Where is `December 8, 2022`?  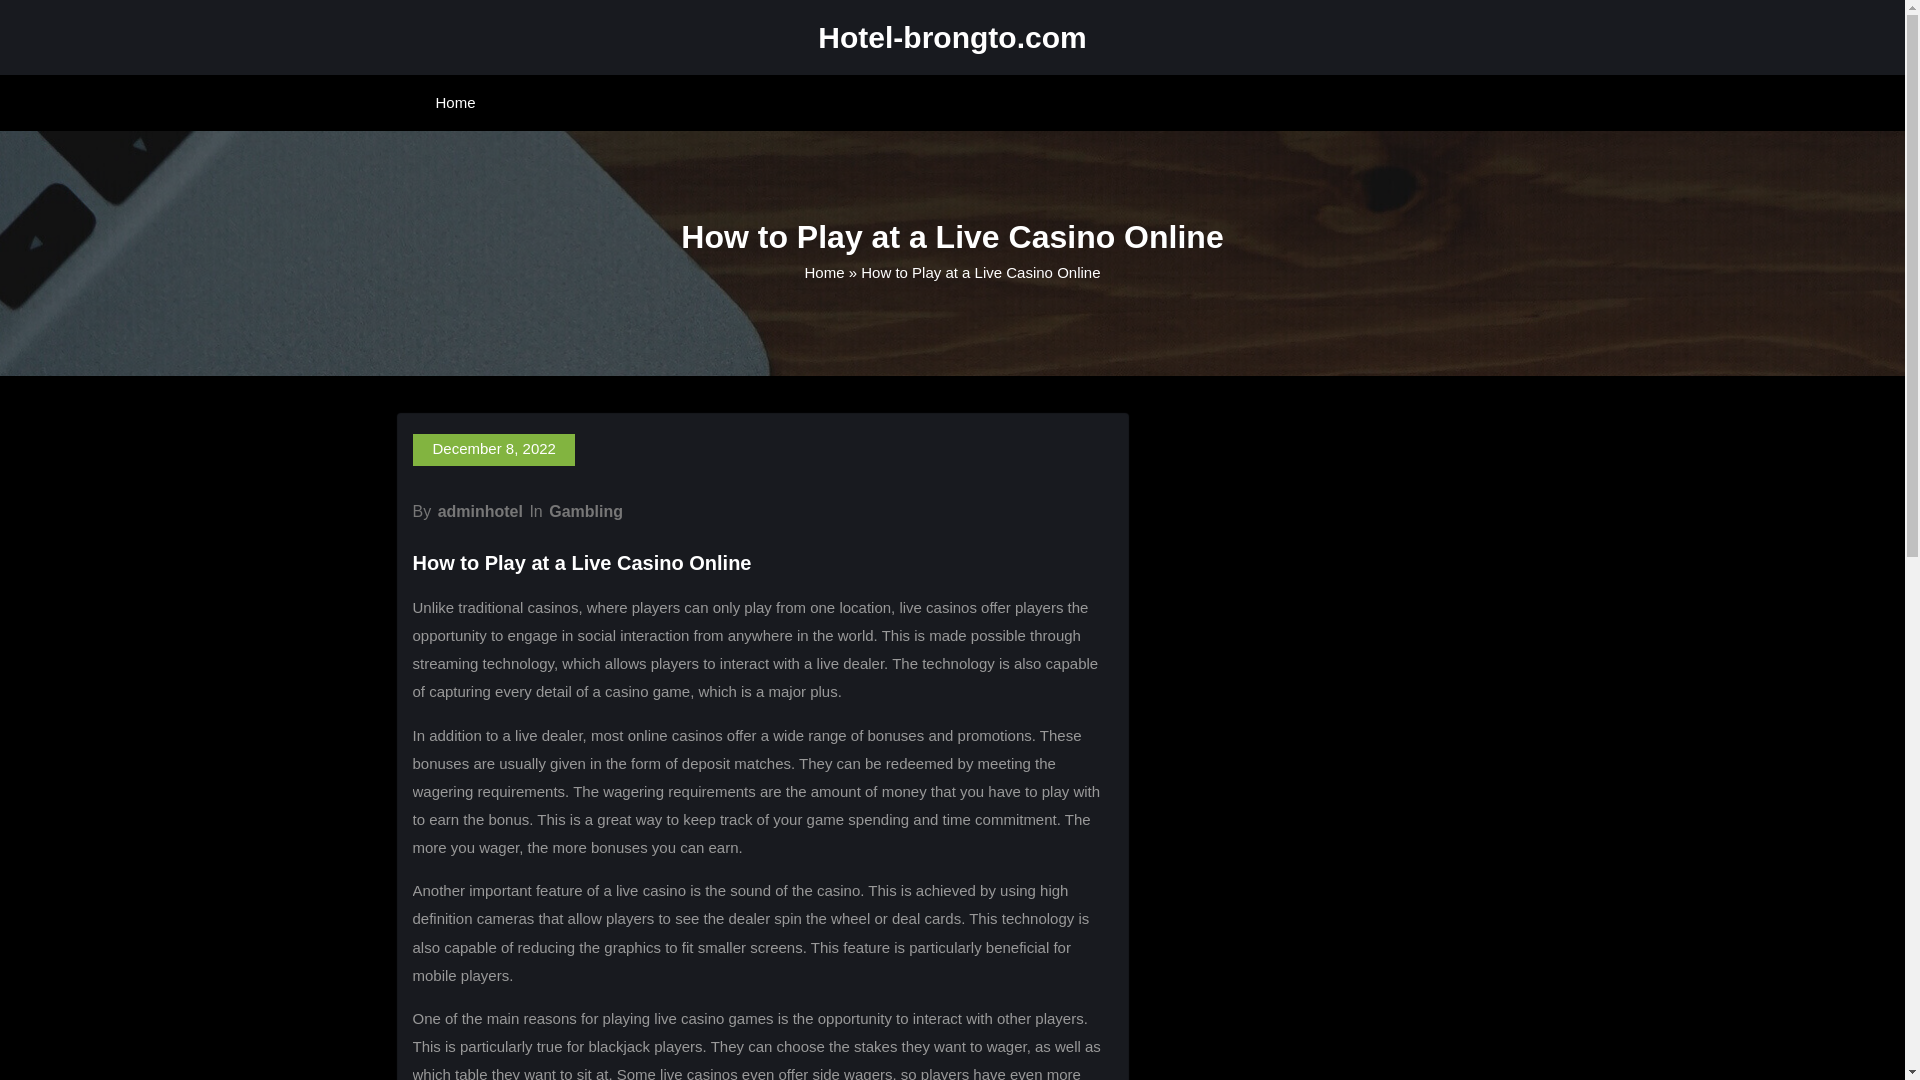
December 8, 2022 is located at coordinates (493, 450).